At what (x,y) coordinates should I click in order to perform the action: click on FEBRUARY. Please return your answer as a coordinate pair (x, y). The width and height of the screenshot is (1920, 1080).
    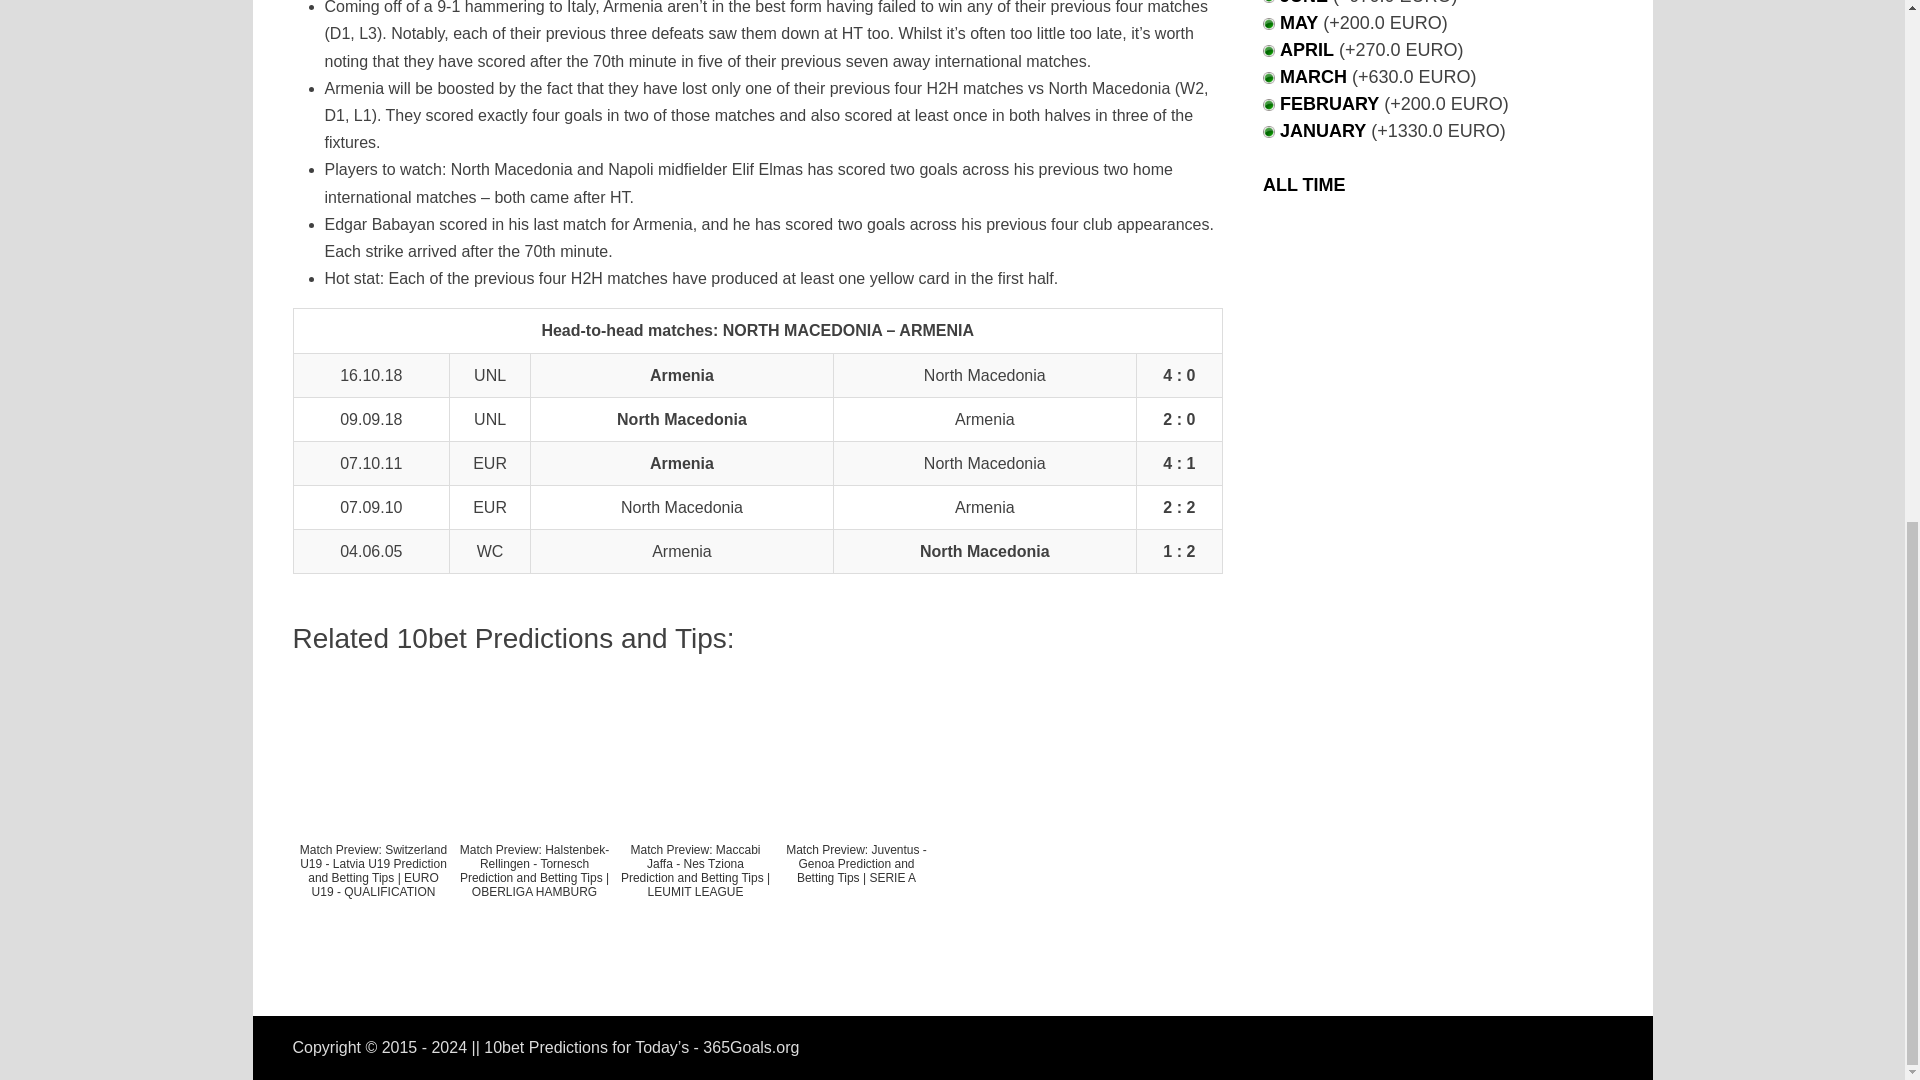
    Looking at the image, I should click on (1329, 104).